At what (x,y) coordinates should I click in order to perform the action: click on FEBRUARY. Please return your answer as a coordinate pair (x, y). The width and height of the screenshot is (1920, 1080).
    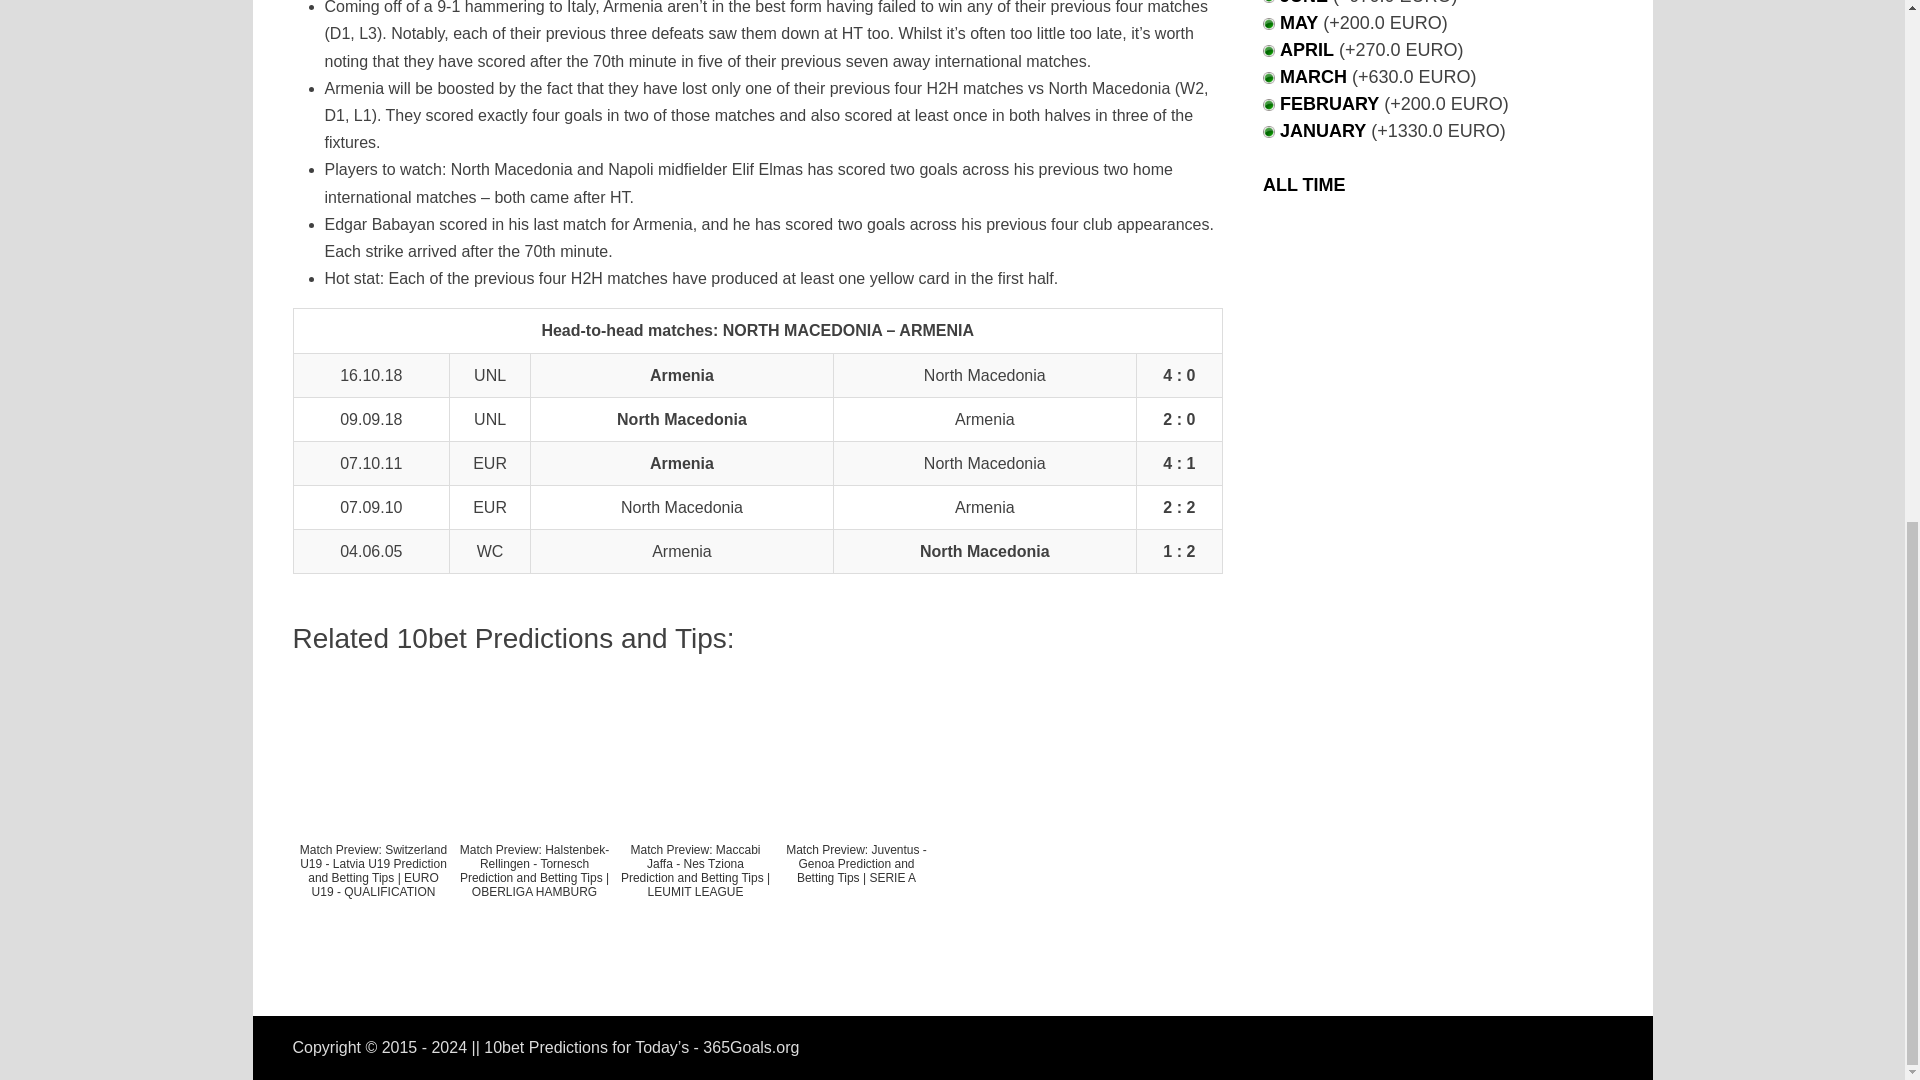
    Looking at the image, I should click on (1329, 104).